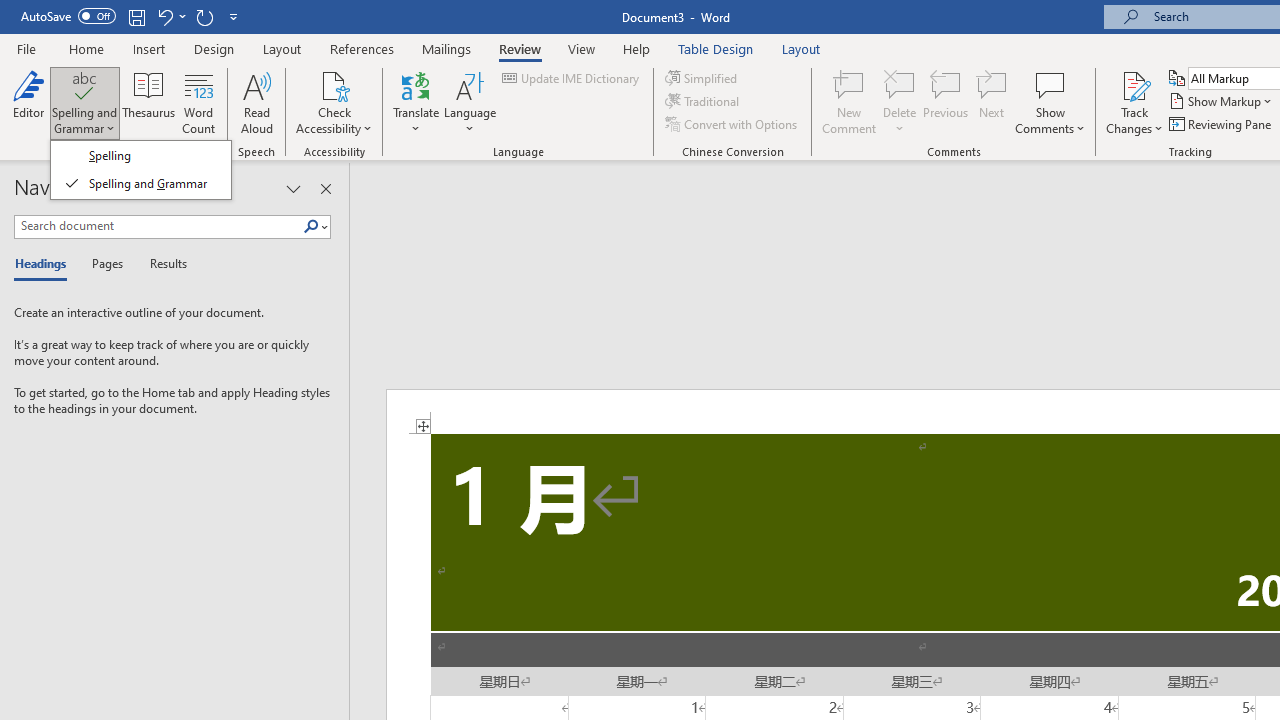  What do you see at coordinates (1134, 84) in the screenshot?
I see `Track Changes` at bounding box center [1134, 84].